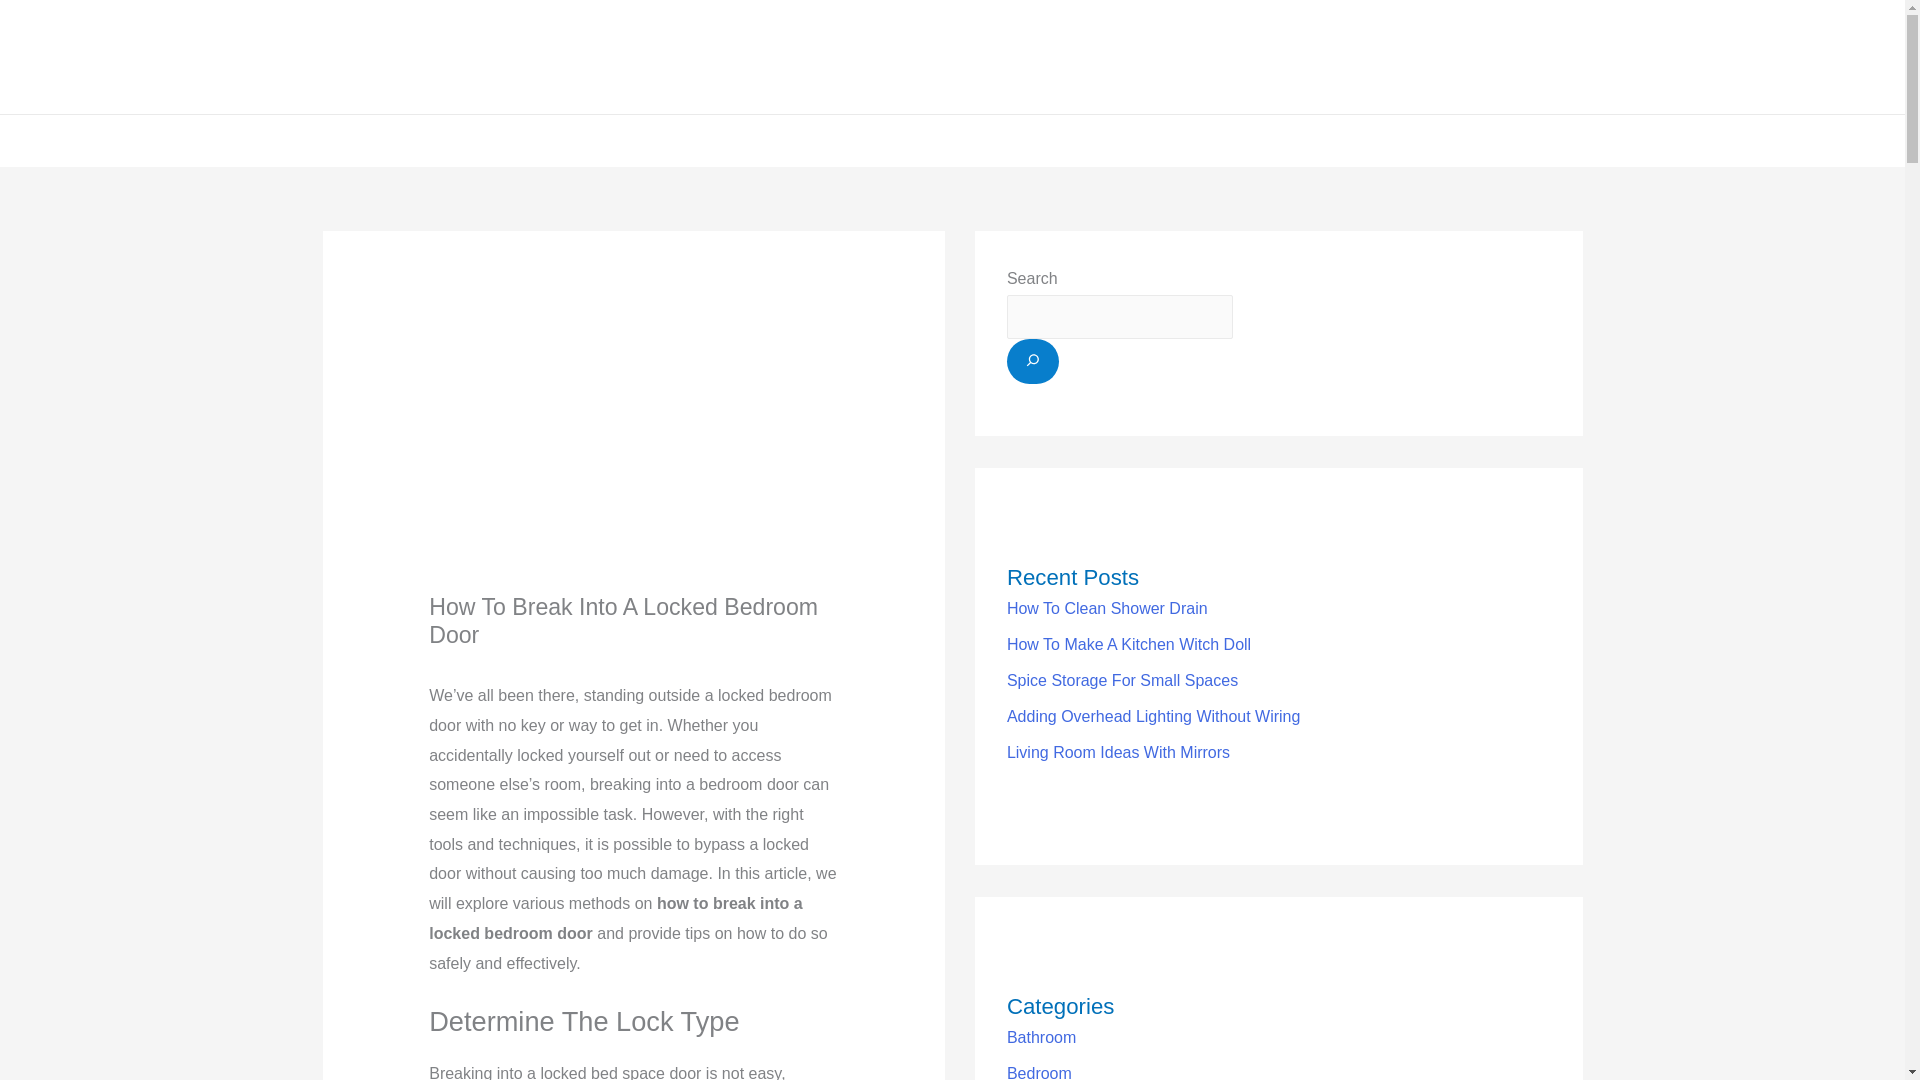 The width and height of the screenshot is (1920, 1080). I want to click on Living Room Ideas With Mirrors, so click(1118, 752).